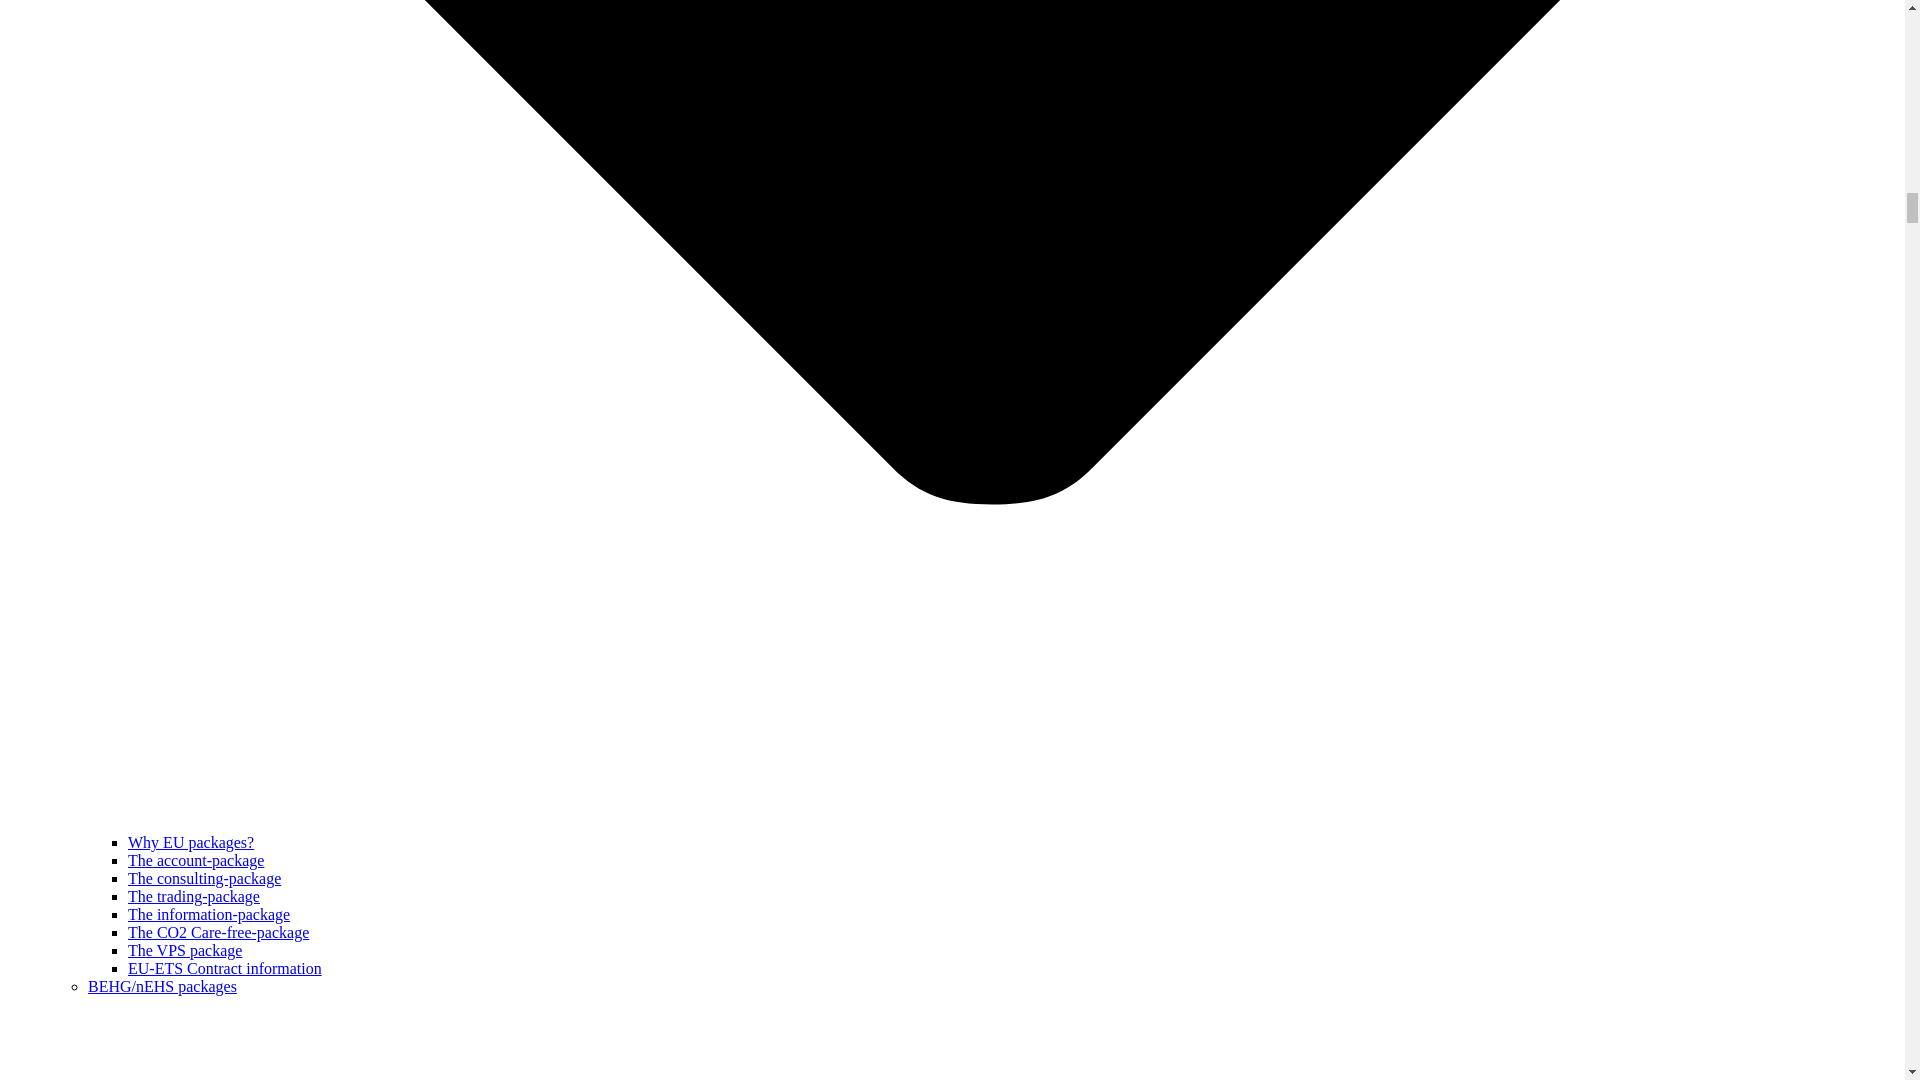 The height and width of the screenshot is (1080, 1920). Describe the element at coordinates (225, 968) in the screenshot. I see `EU-ETS Contract information` at that location.